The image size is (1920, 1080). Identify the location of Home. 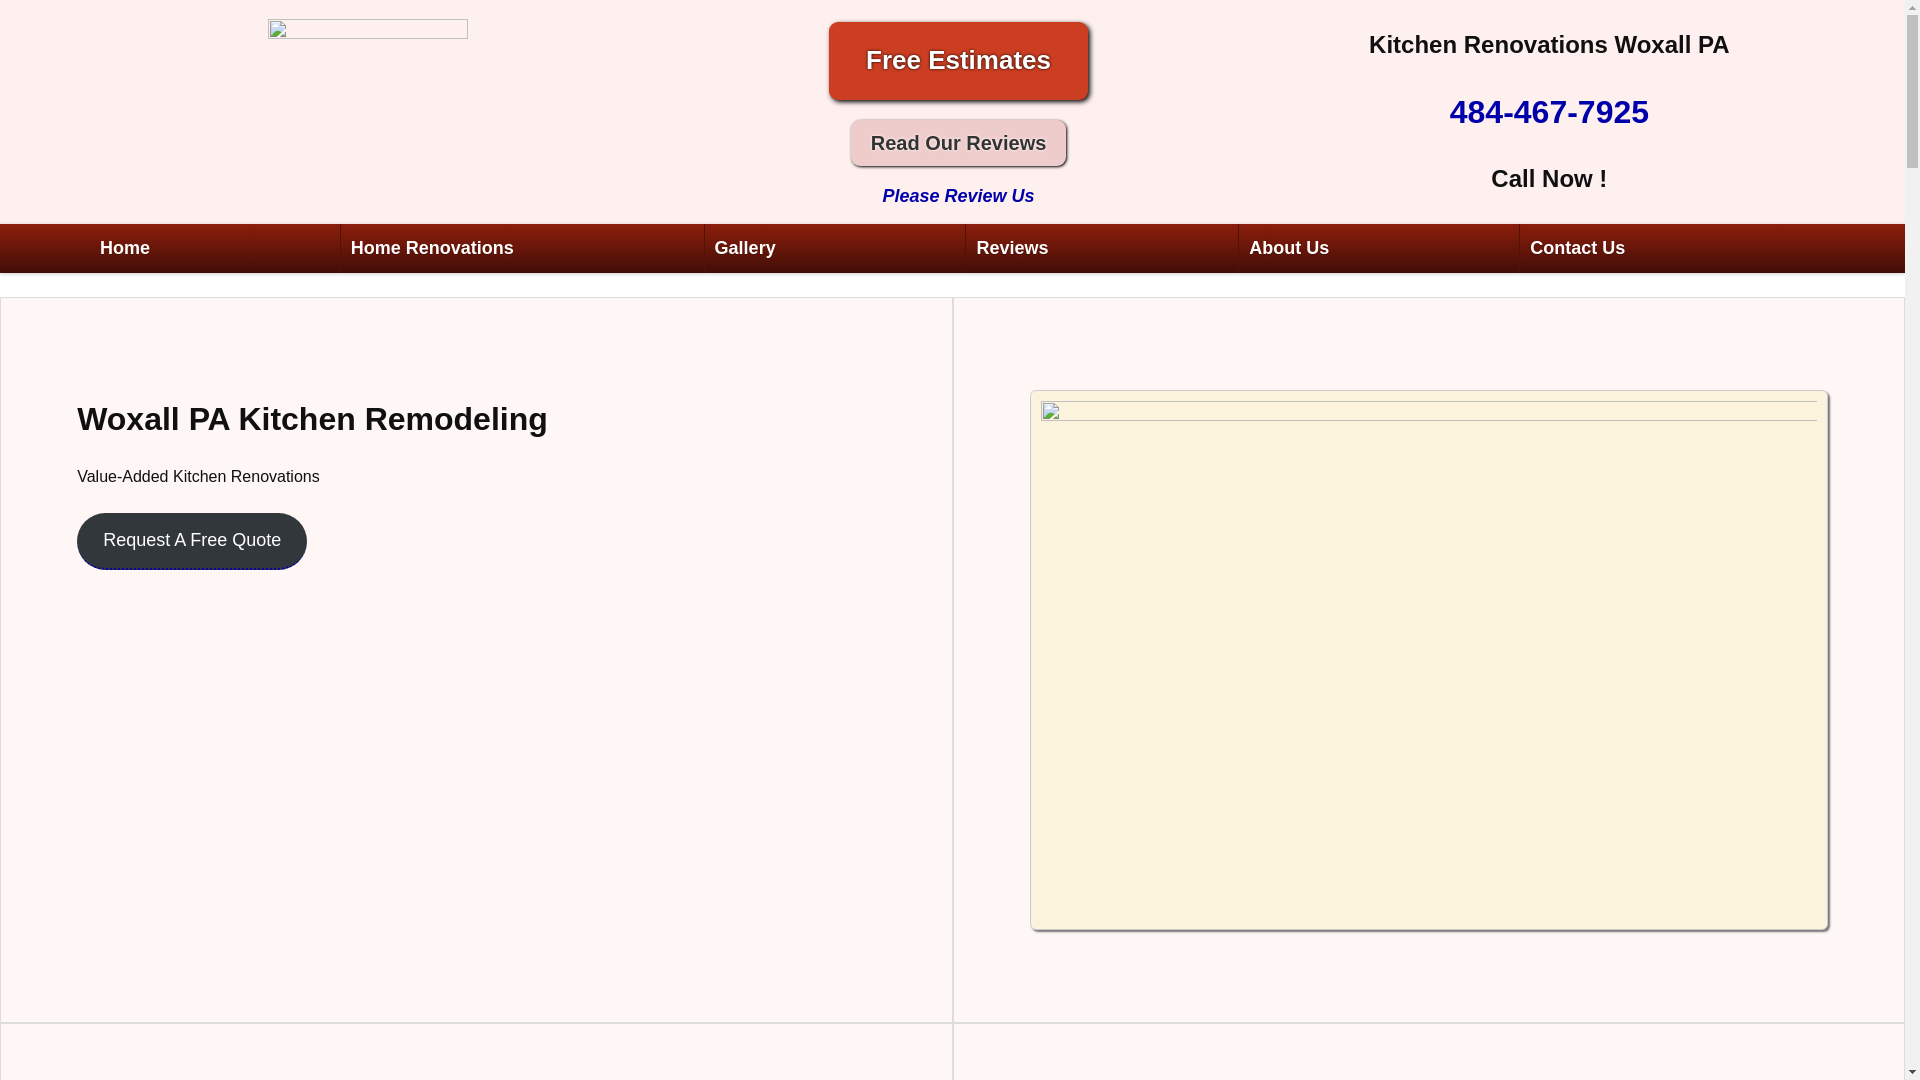
(124, 248).